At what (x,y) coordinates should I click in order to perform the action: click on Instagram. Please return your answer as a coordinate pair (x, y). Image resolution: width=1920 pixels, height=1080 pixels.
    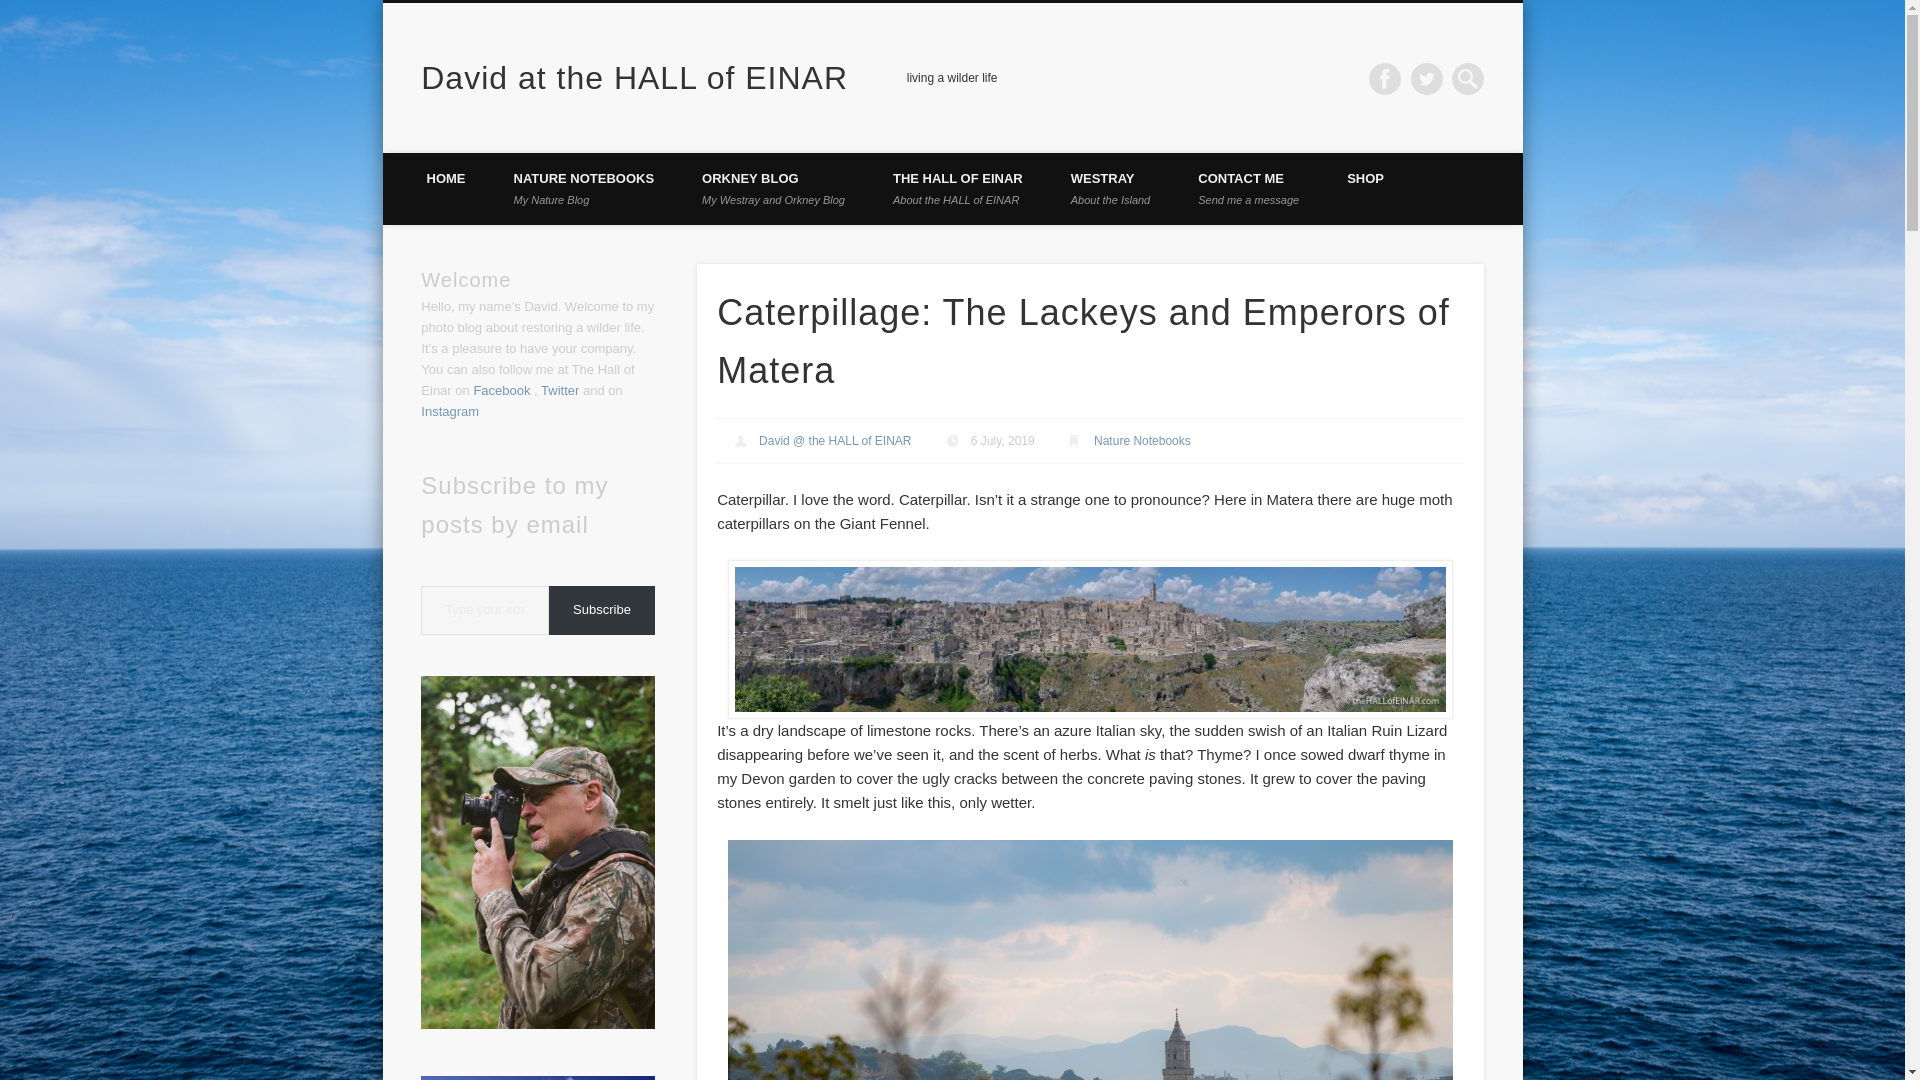
    Looking at the image, I should click on (449, 411).